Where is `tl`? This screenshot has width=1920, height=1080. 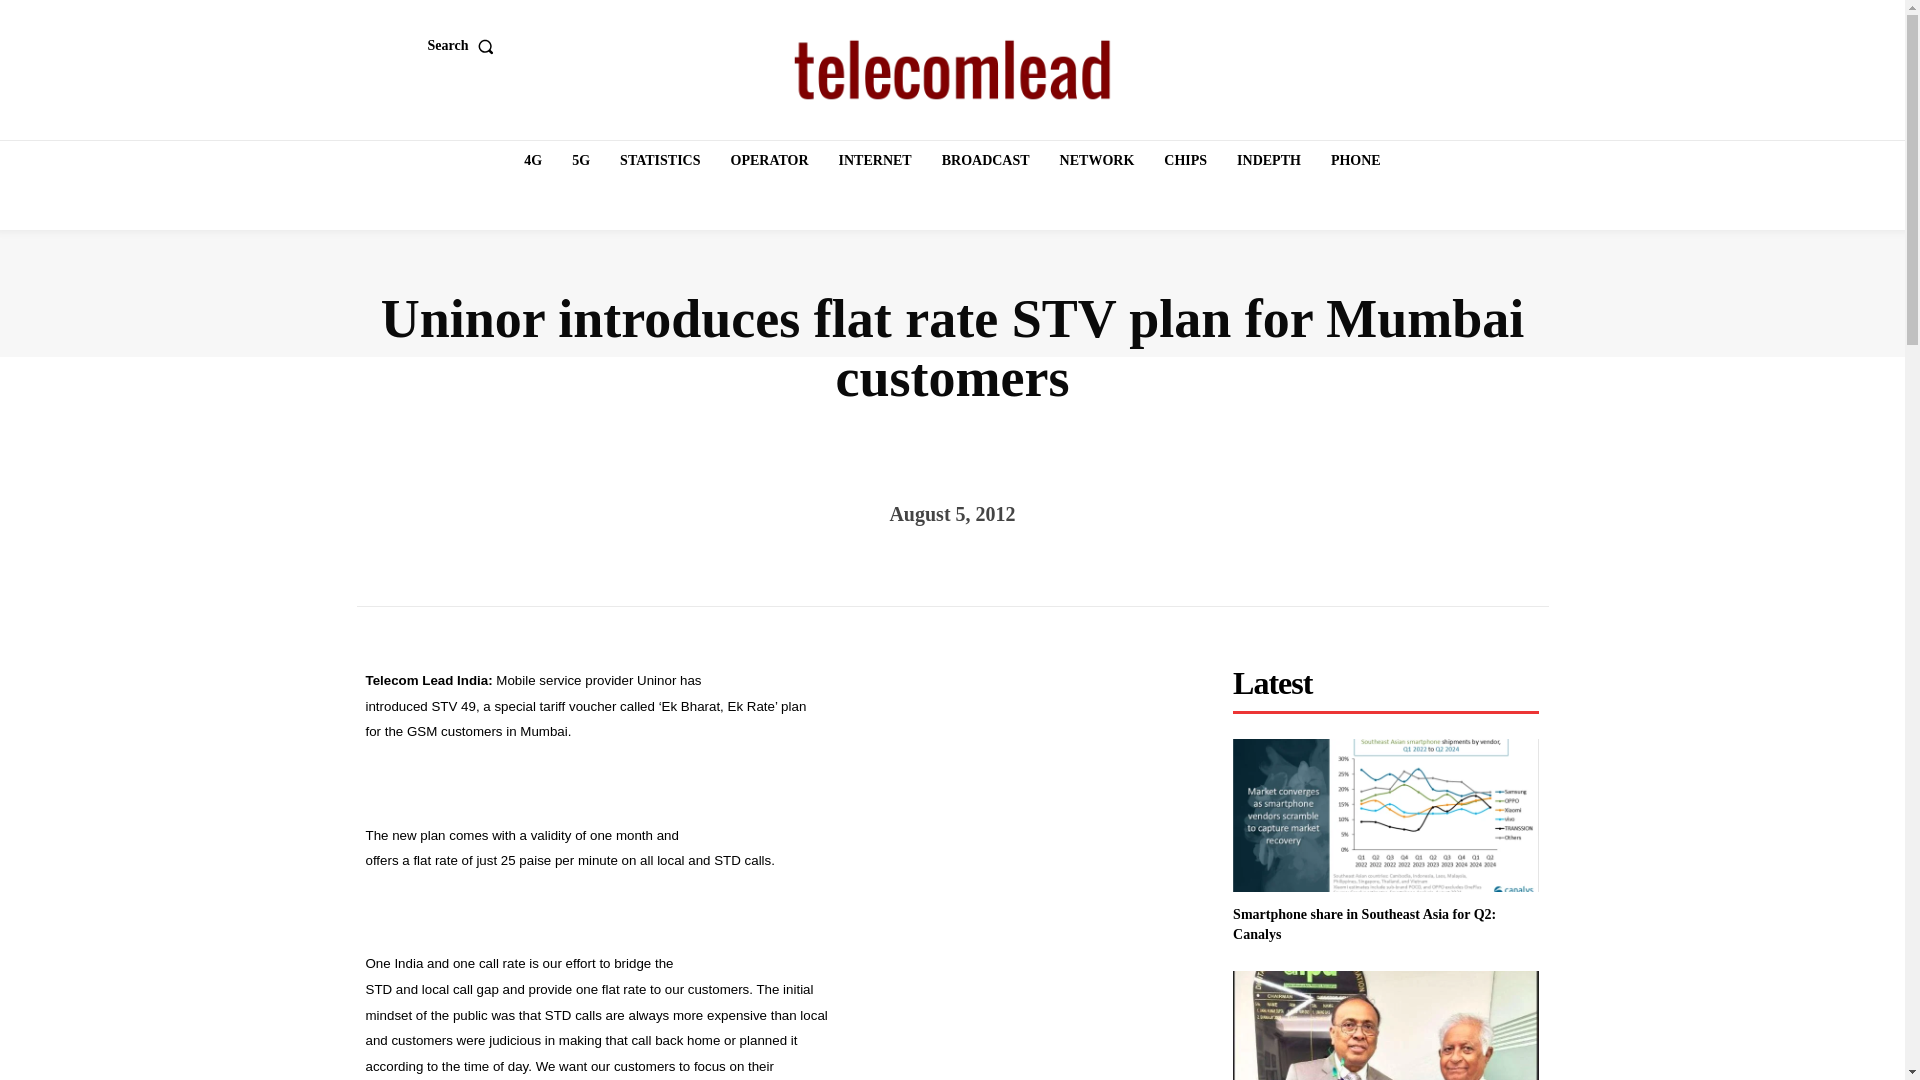
tl is located at coordinates (952, 70).